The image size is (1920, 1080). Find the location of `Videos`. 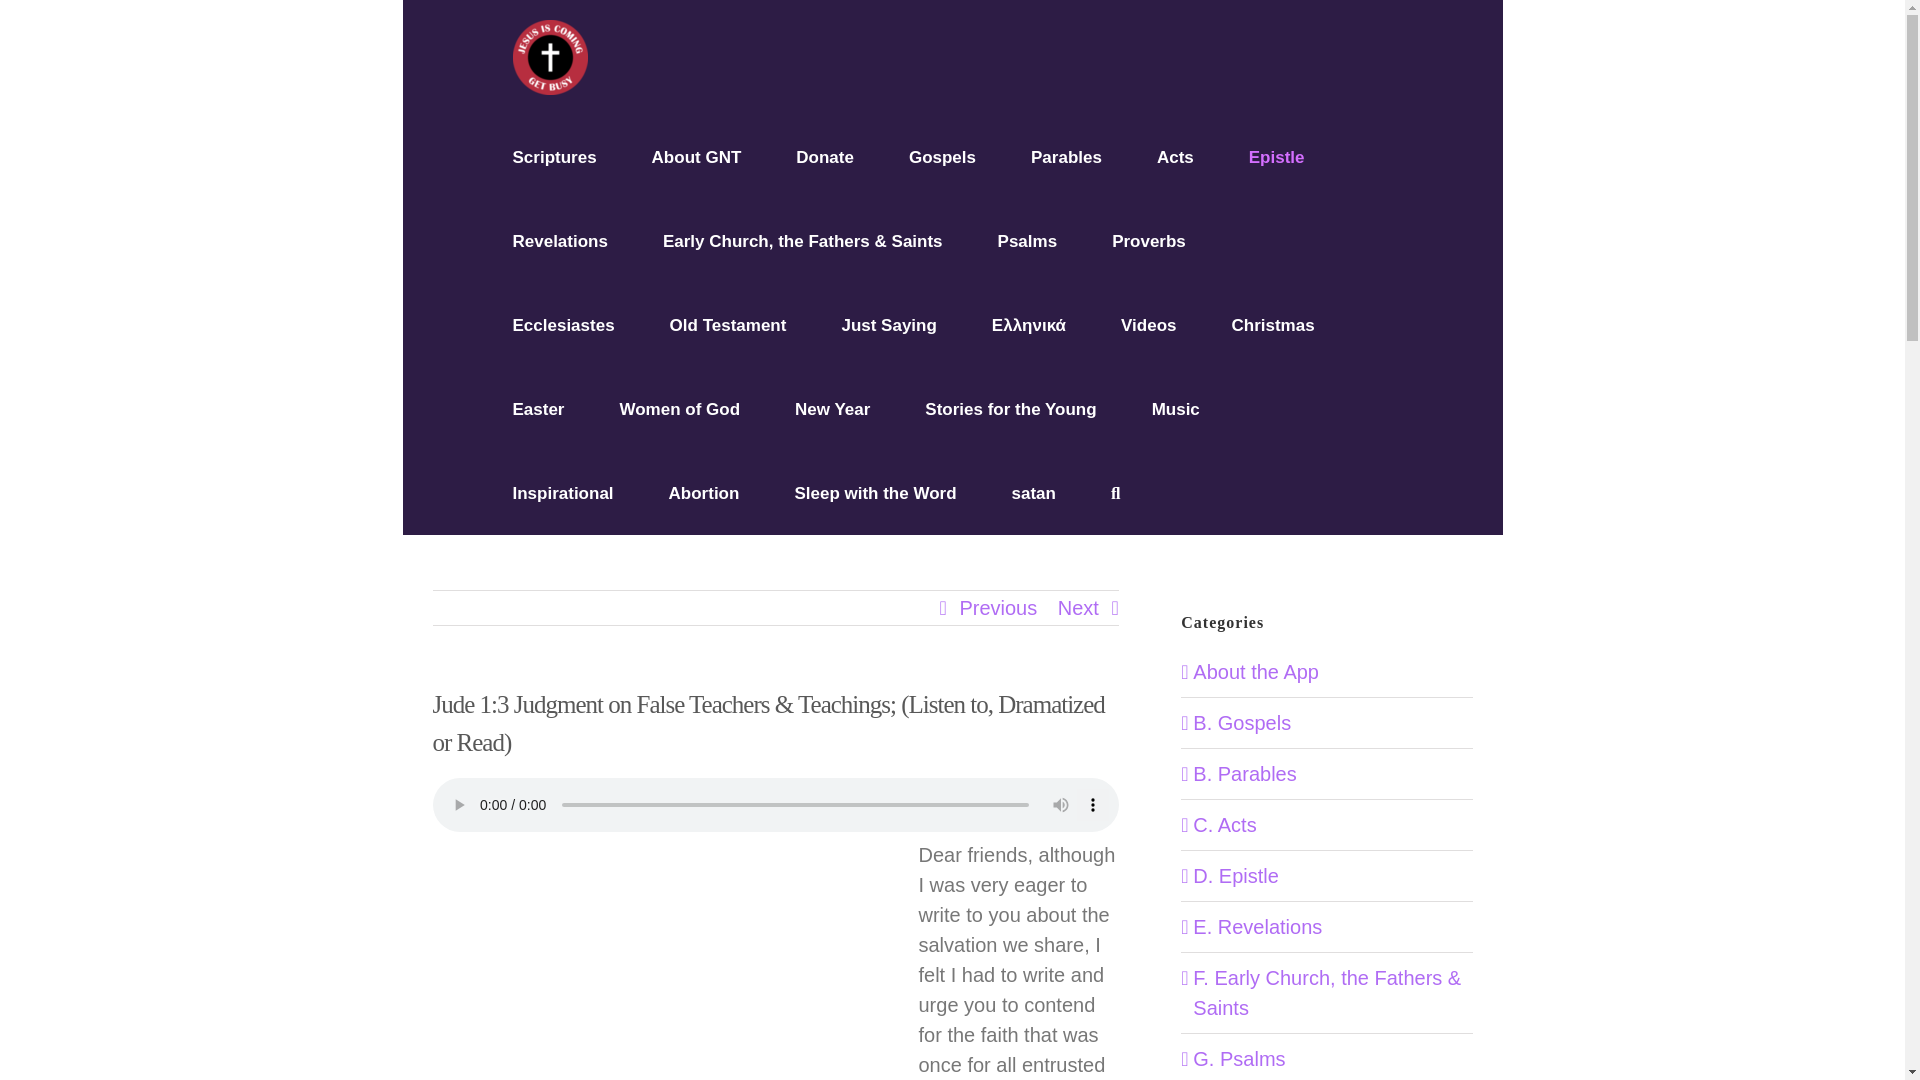

Videos is located at coordinates (1148, 324).